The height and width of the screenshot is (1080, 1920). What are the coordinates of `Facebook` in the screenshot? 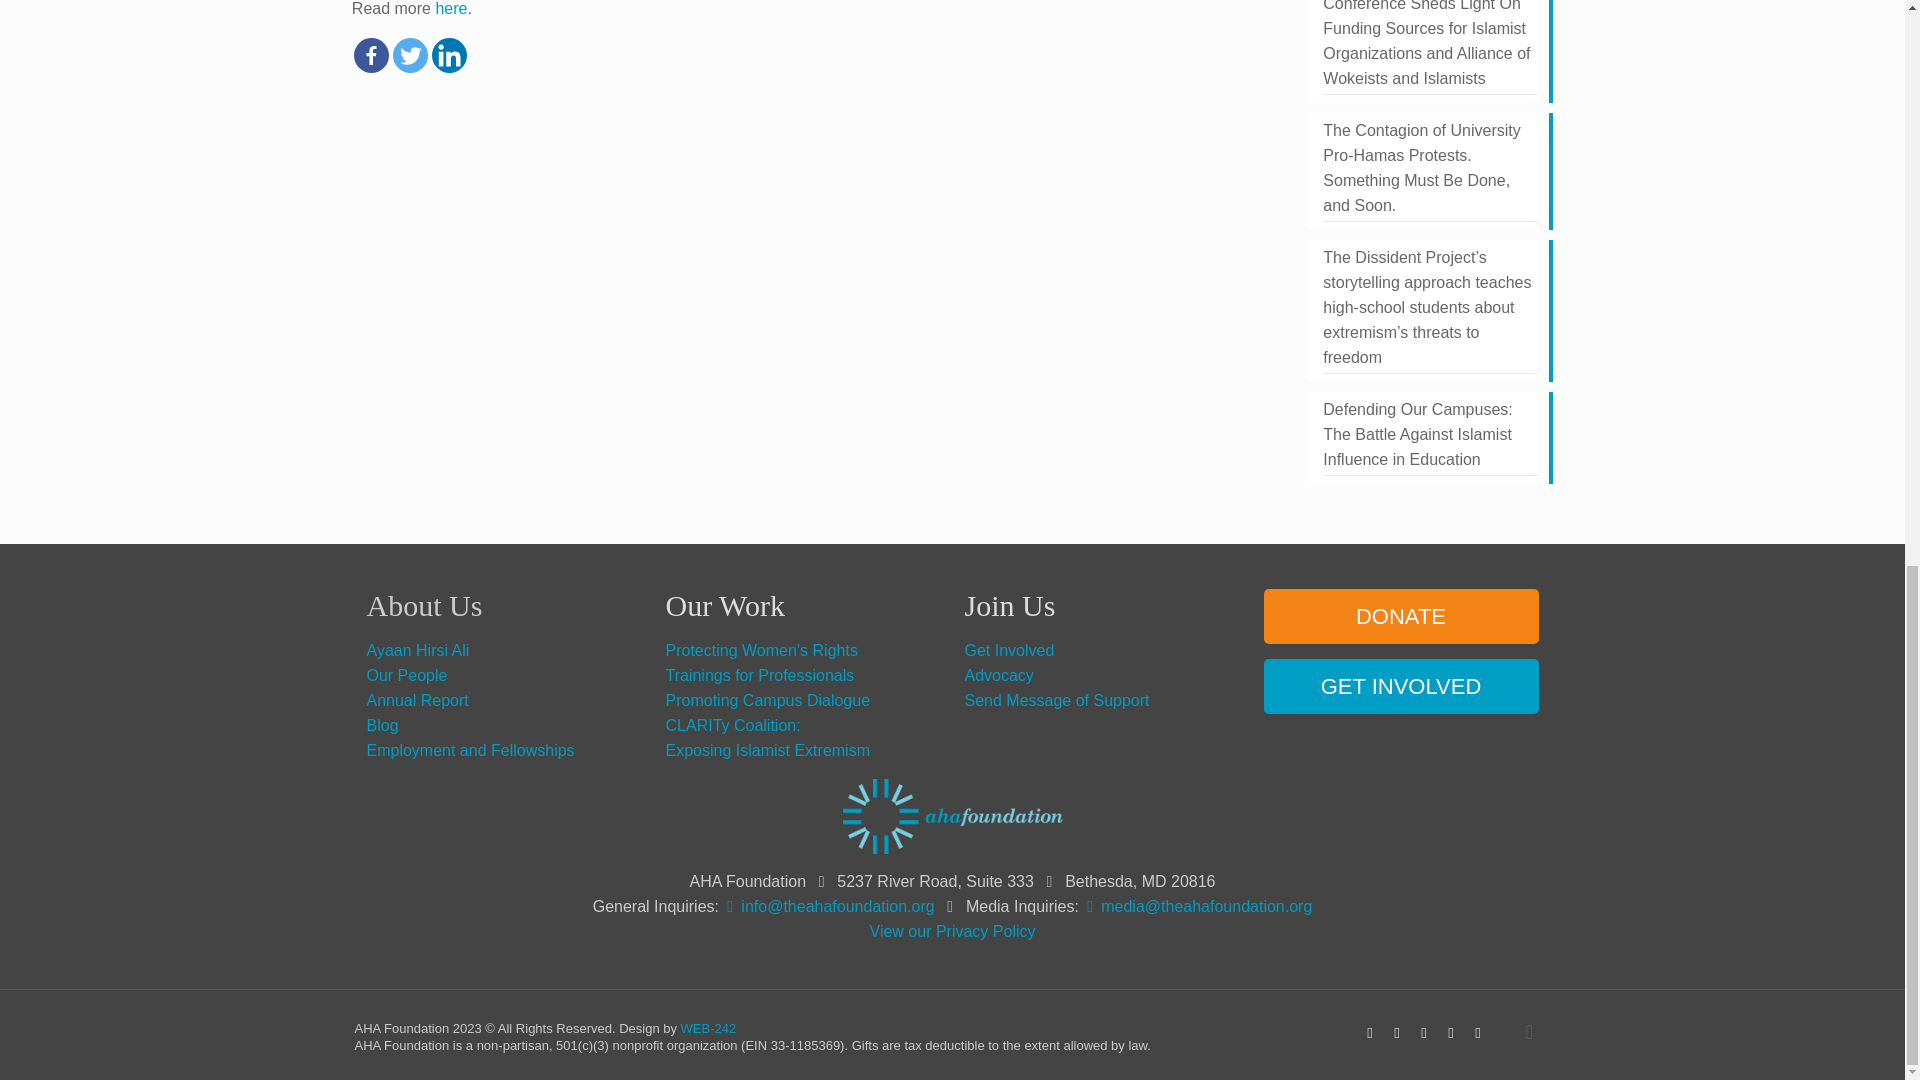 It's located at (371, 55).